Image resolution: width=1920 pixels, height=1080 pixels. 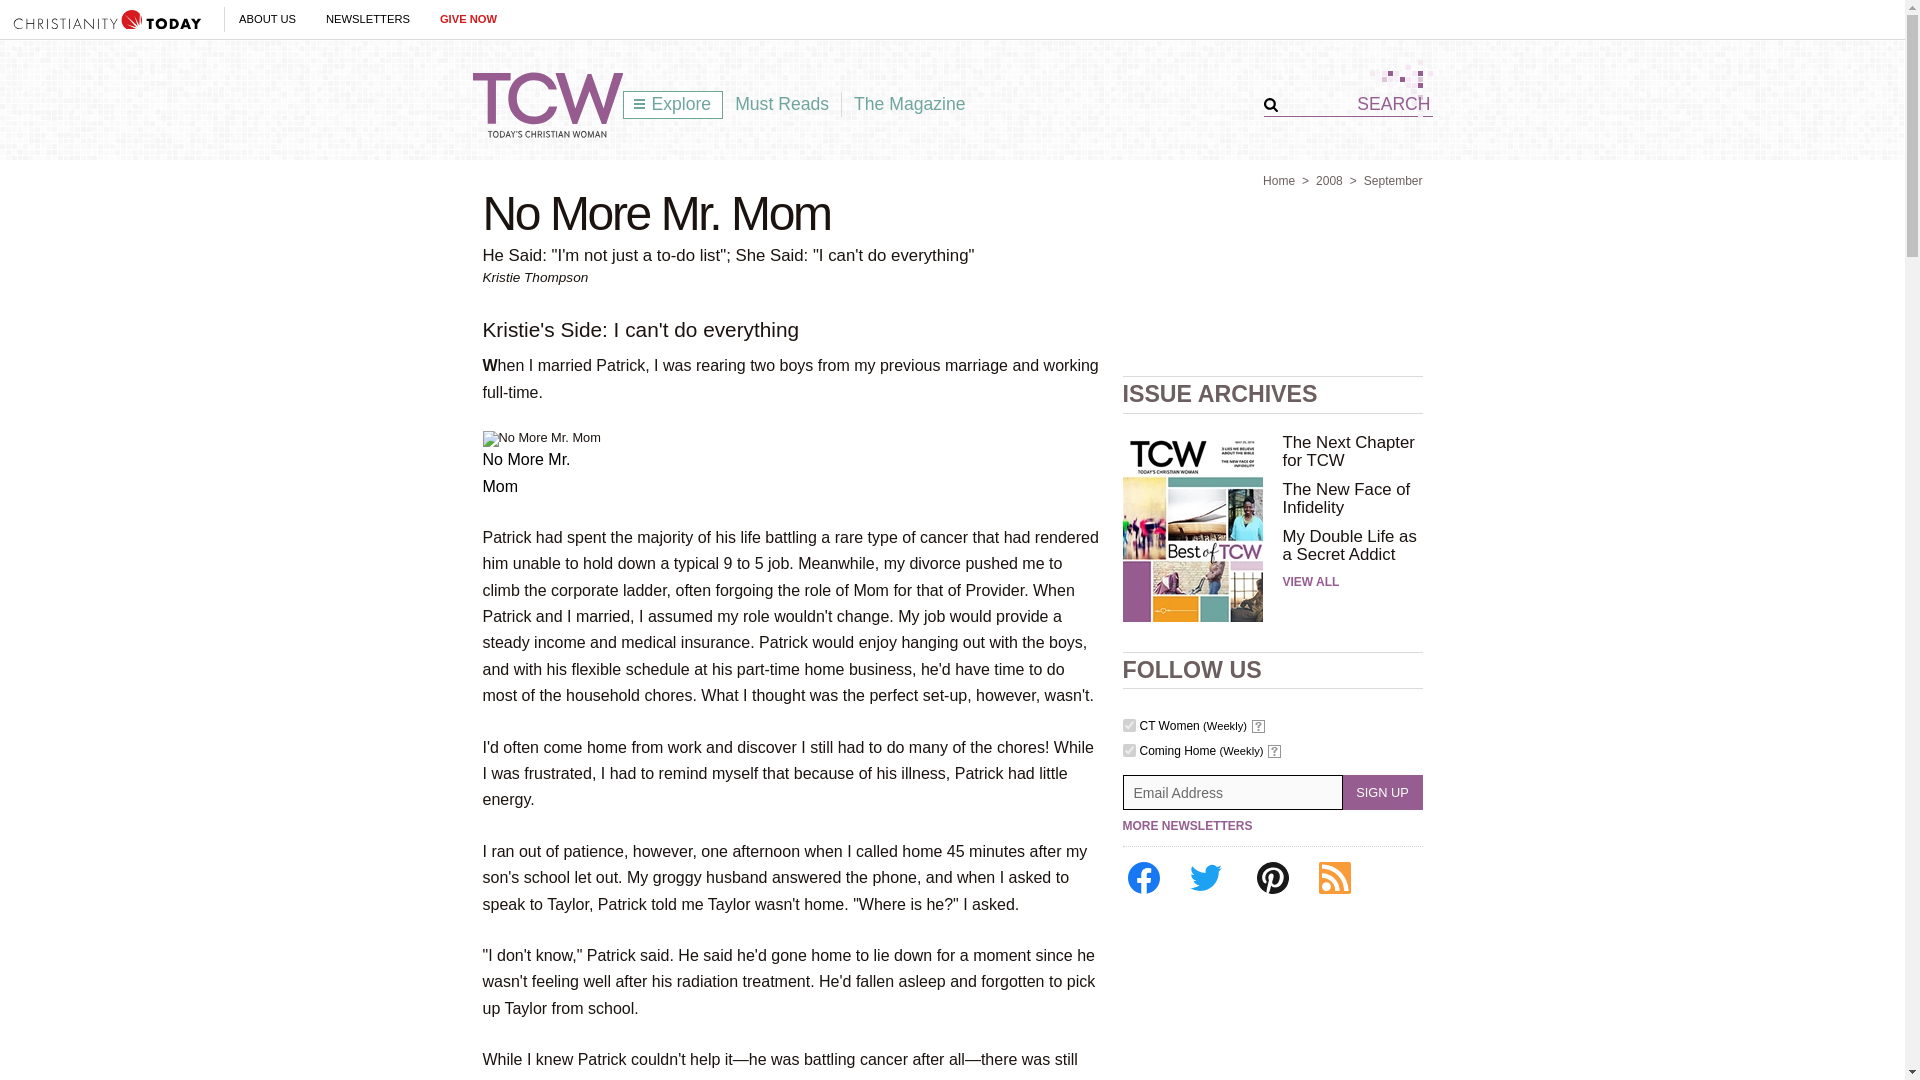 I want to click on Sign Up, so click(x=1382, y=792).